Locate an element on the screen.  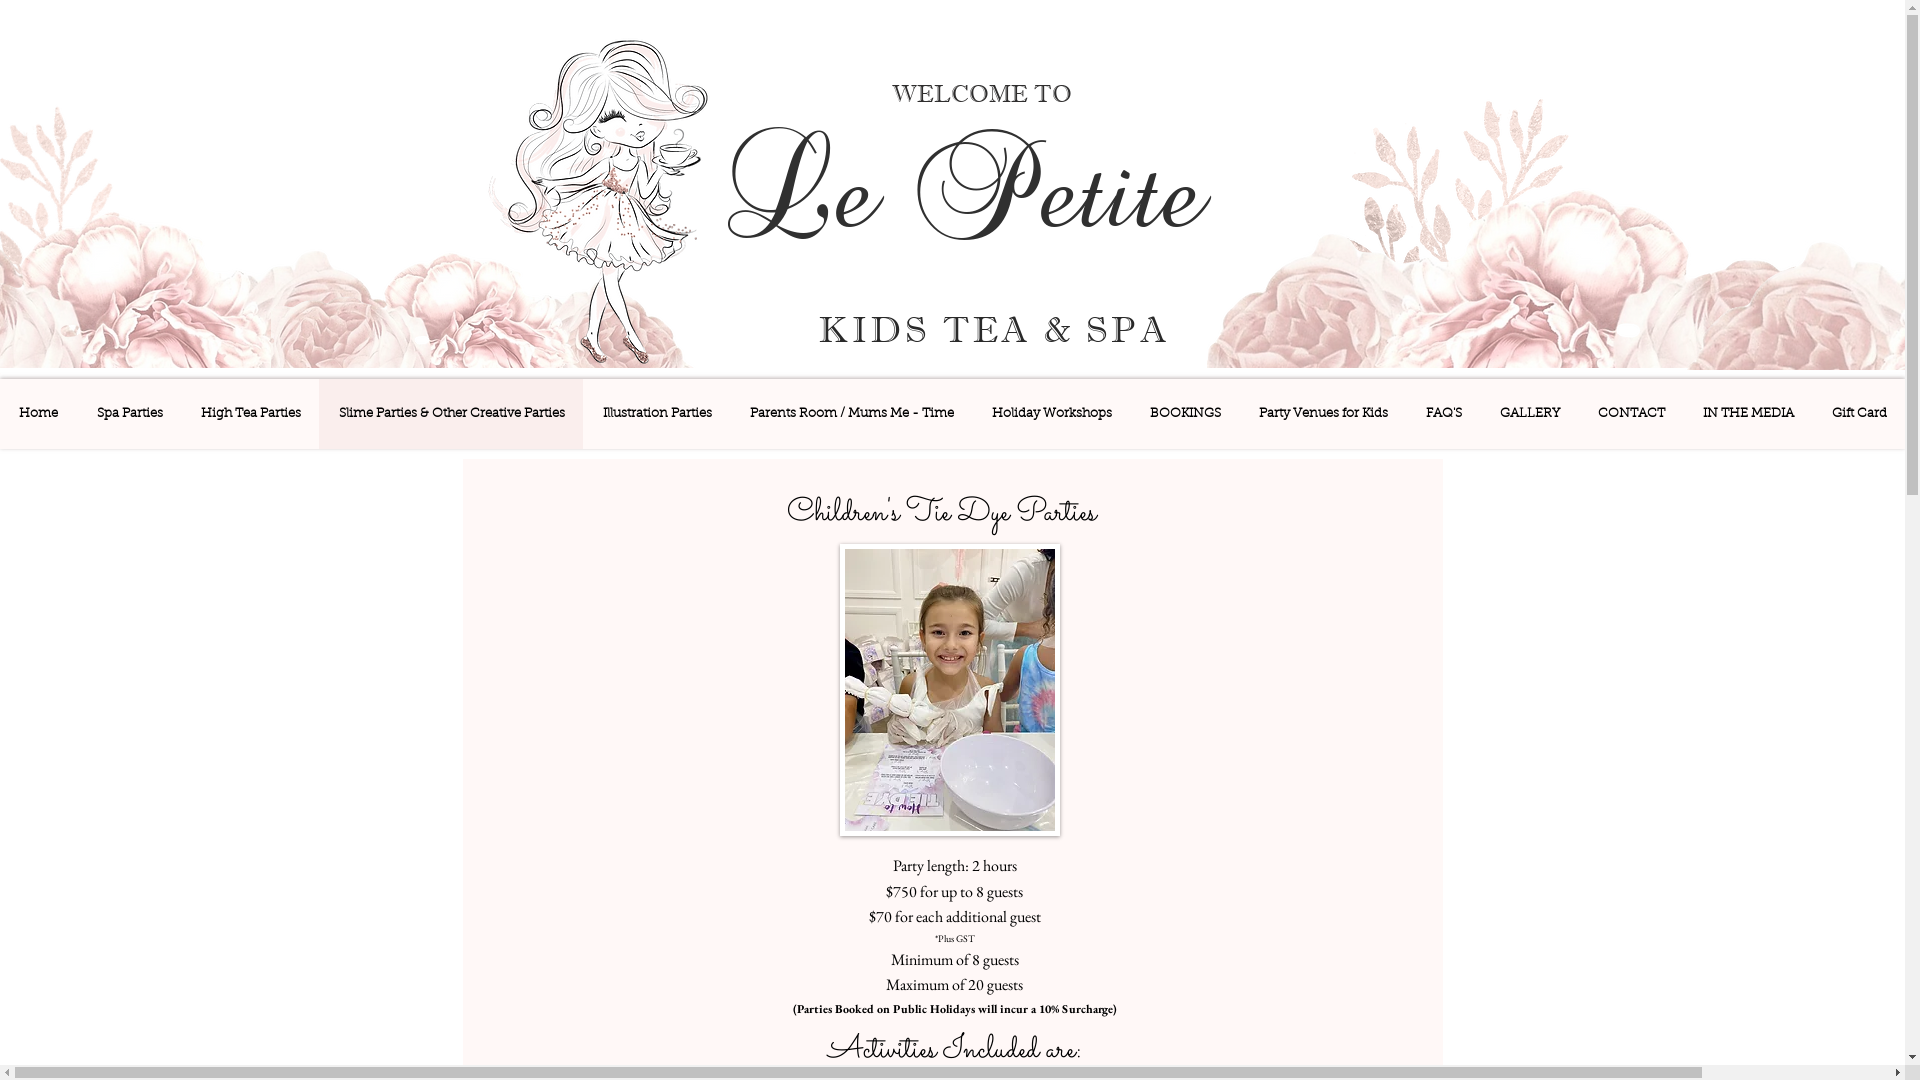
Slime Parties & Other Creative Parties is located at coordinates (451, 414).